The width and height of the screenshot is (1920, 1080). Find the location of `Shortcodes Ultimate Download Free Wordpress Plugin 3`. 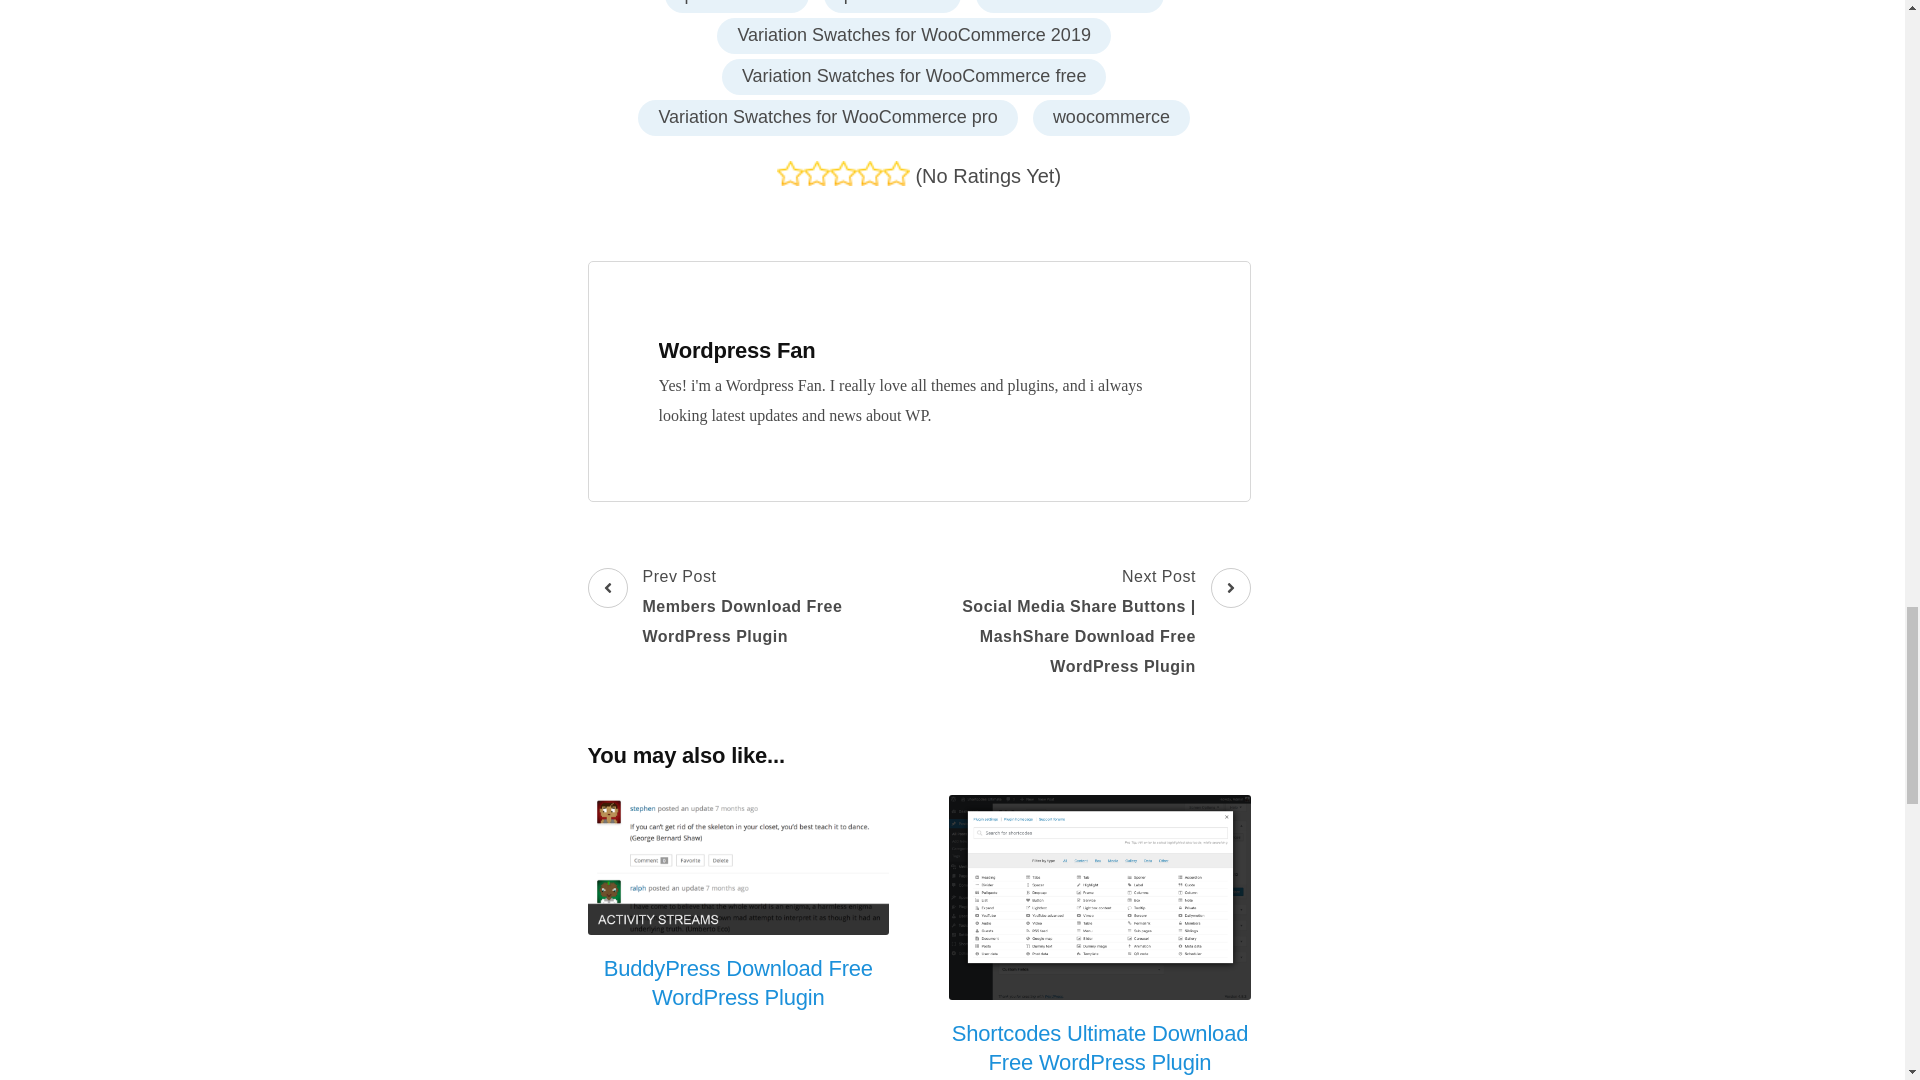

Shortcodes Ultimate Download Free Wordpress Plugin 3 is located at coordinates (842, 172).